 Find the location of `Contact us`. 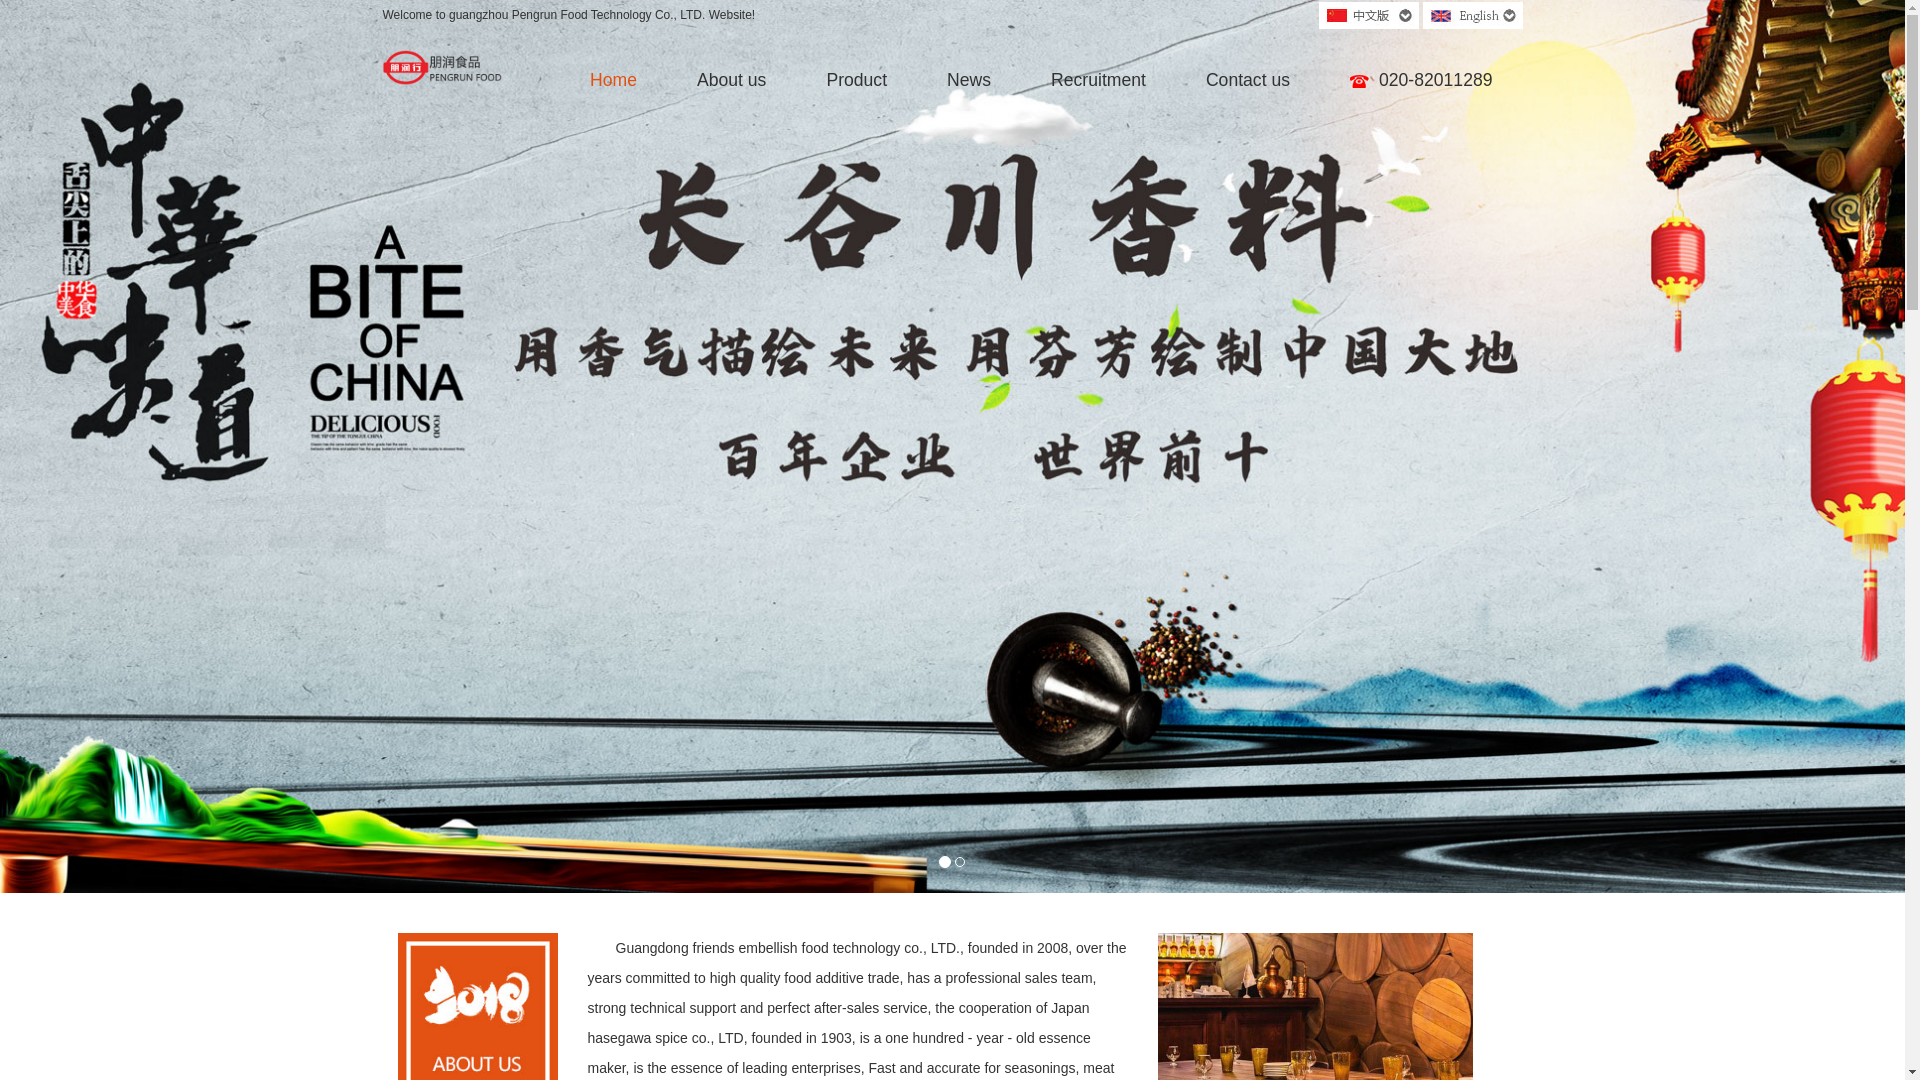

Contact us is located at coordinates (1248, 80).